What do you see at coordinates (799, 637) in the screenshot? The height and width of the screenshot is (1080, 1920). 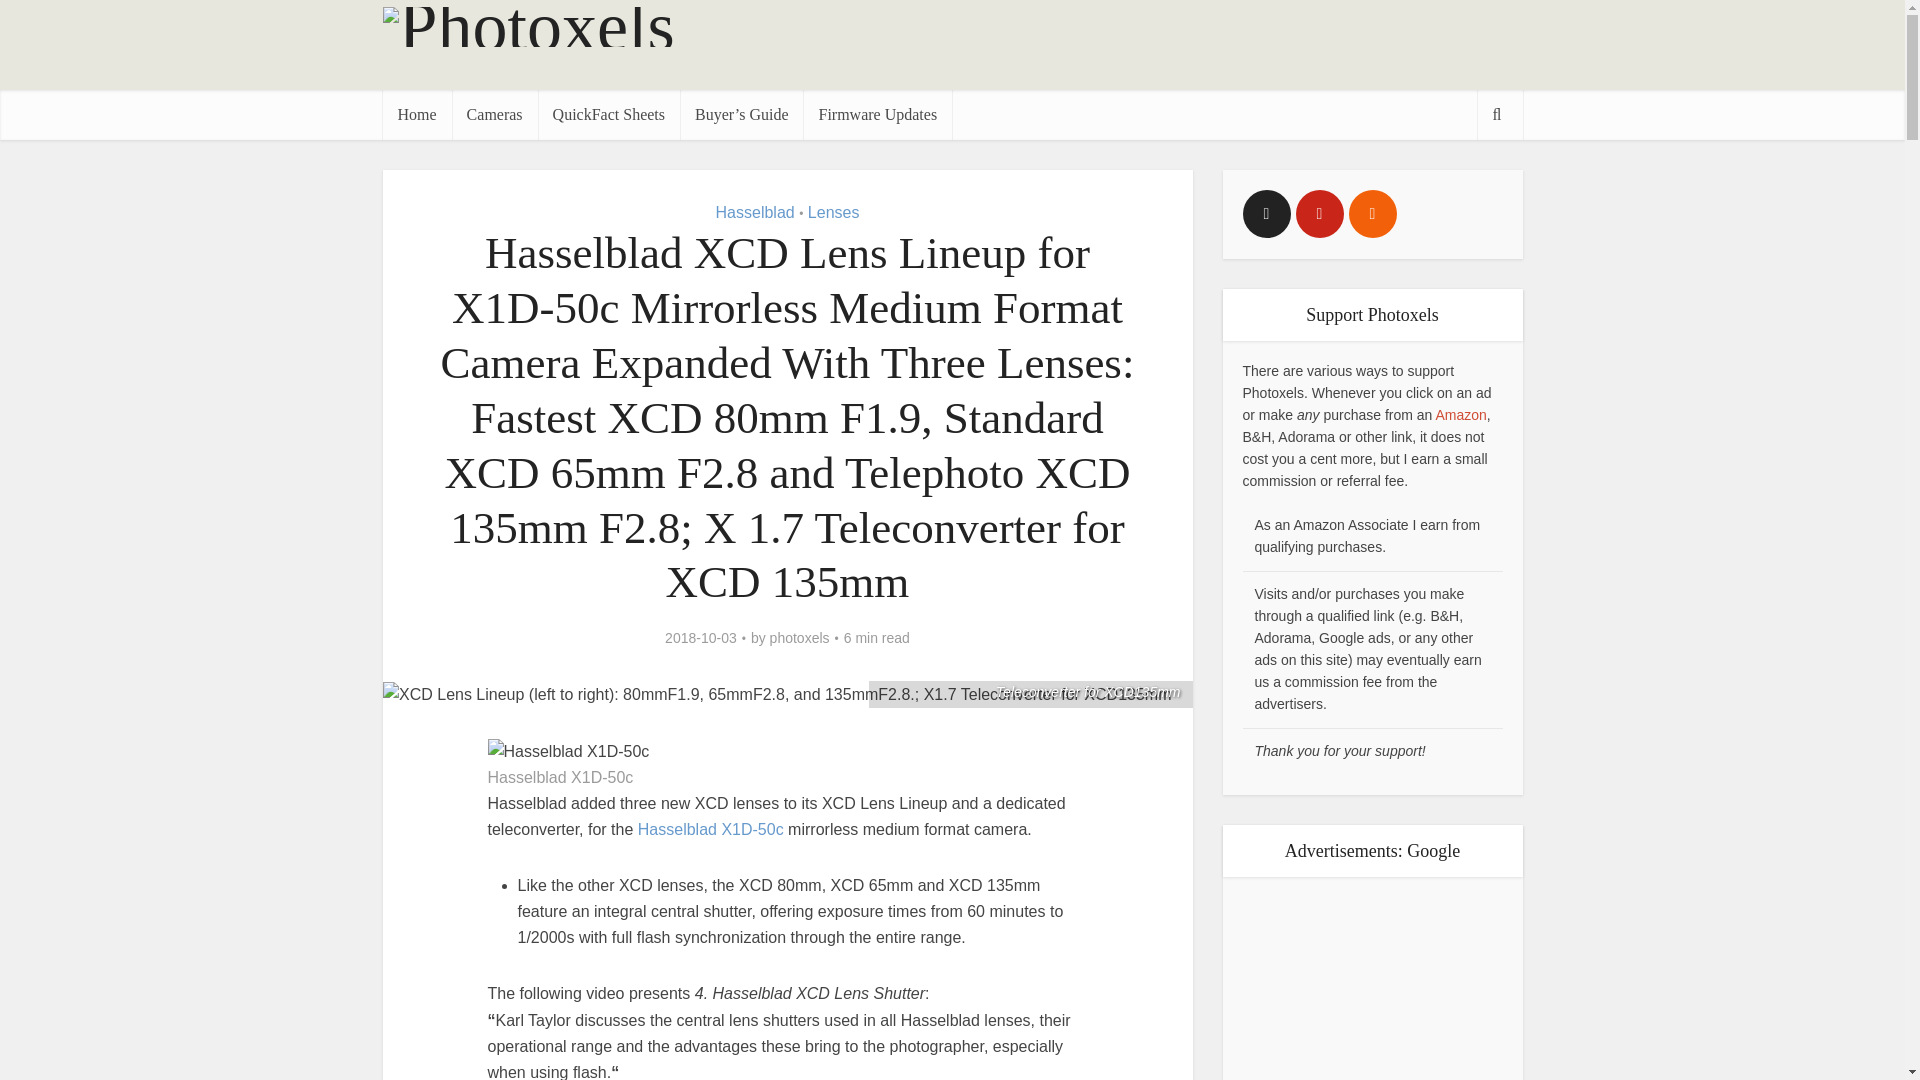 I see `photoxels` at bounding box center [799, 637].